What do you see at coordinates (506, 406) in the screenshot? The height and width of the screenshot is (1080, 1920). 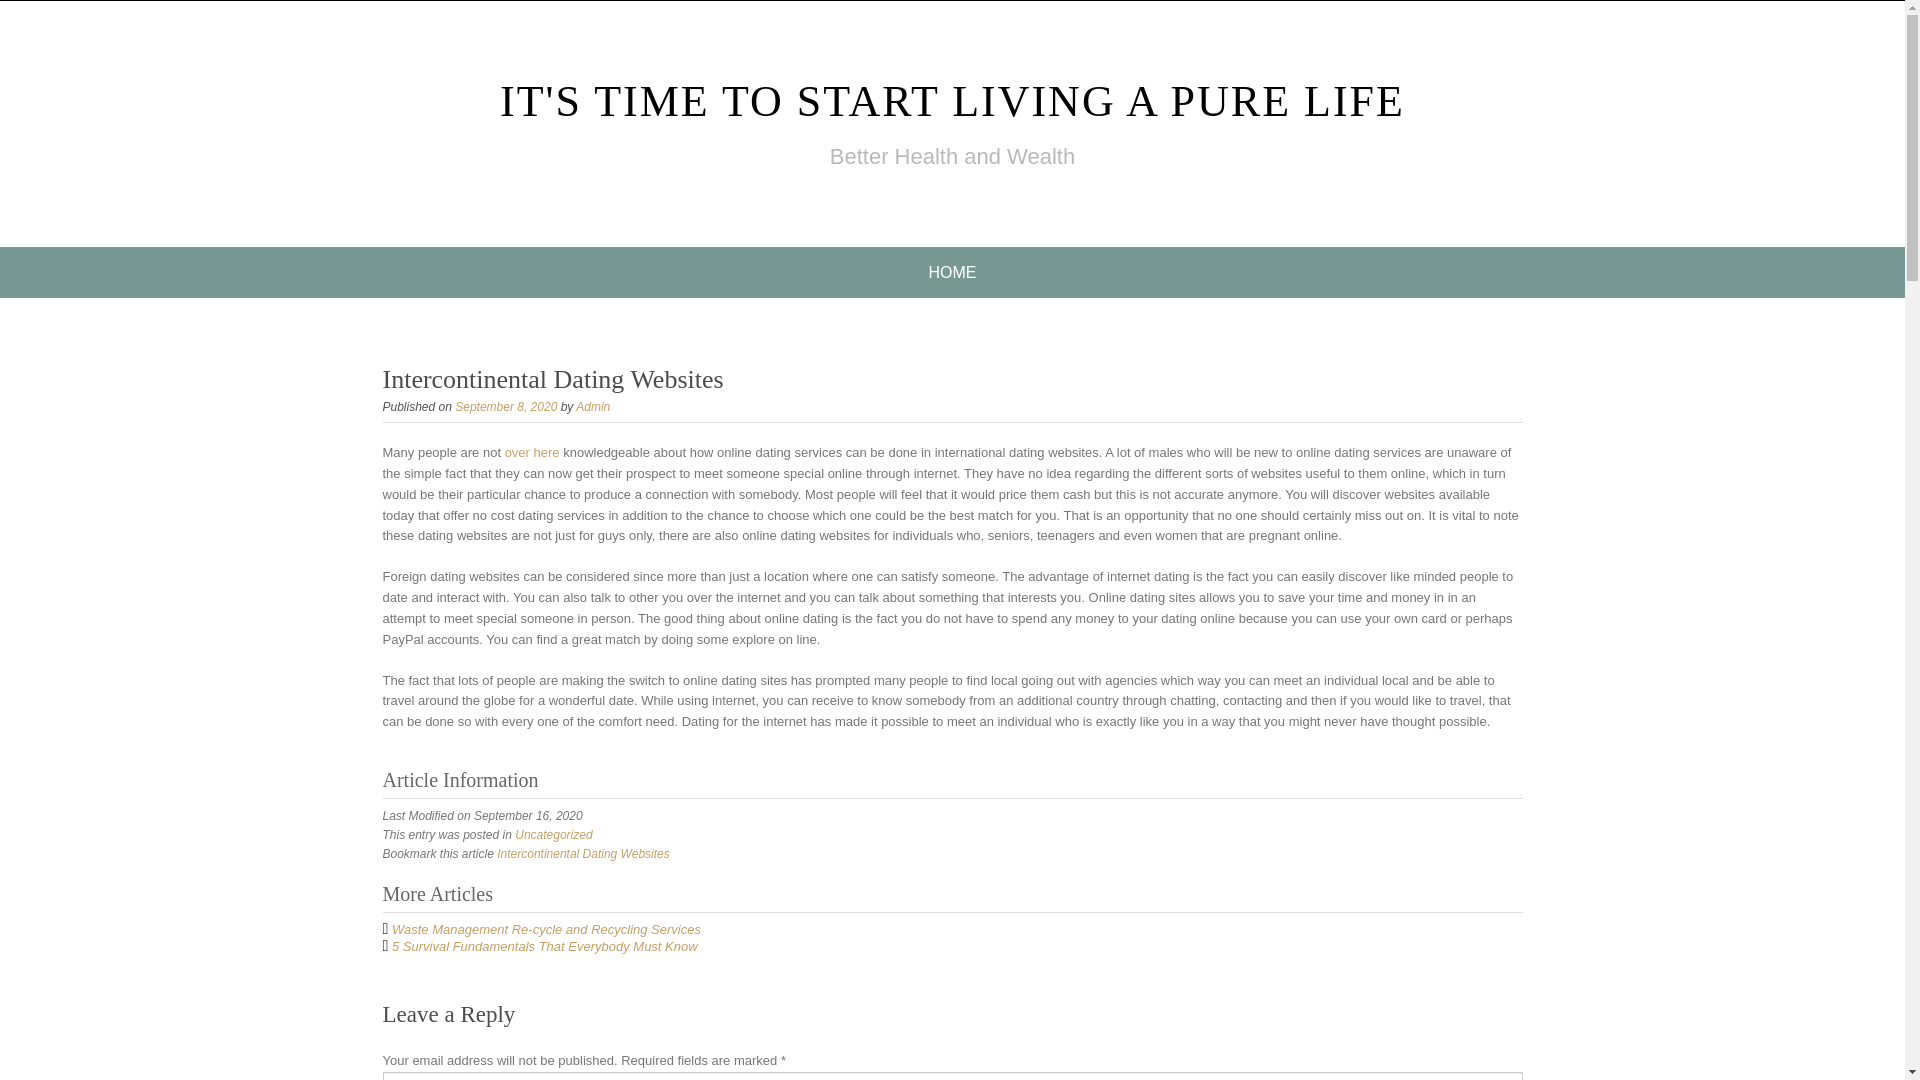 I see `September 8, 2020` at bounding box center [506, 406].